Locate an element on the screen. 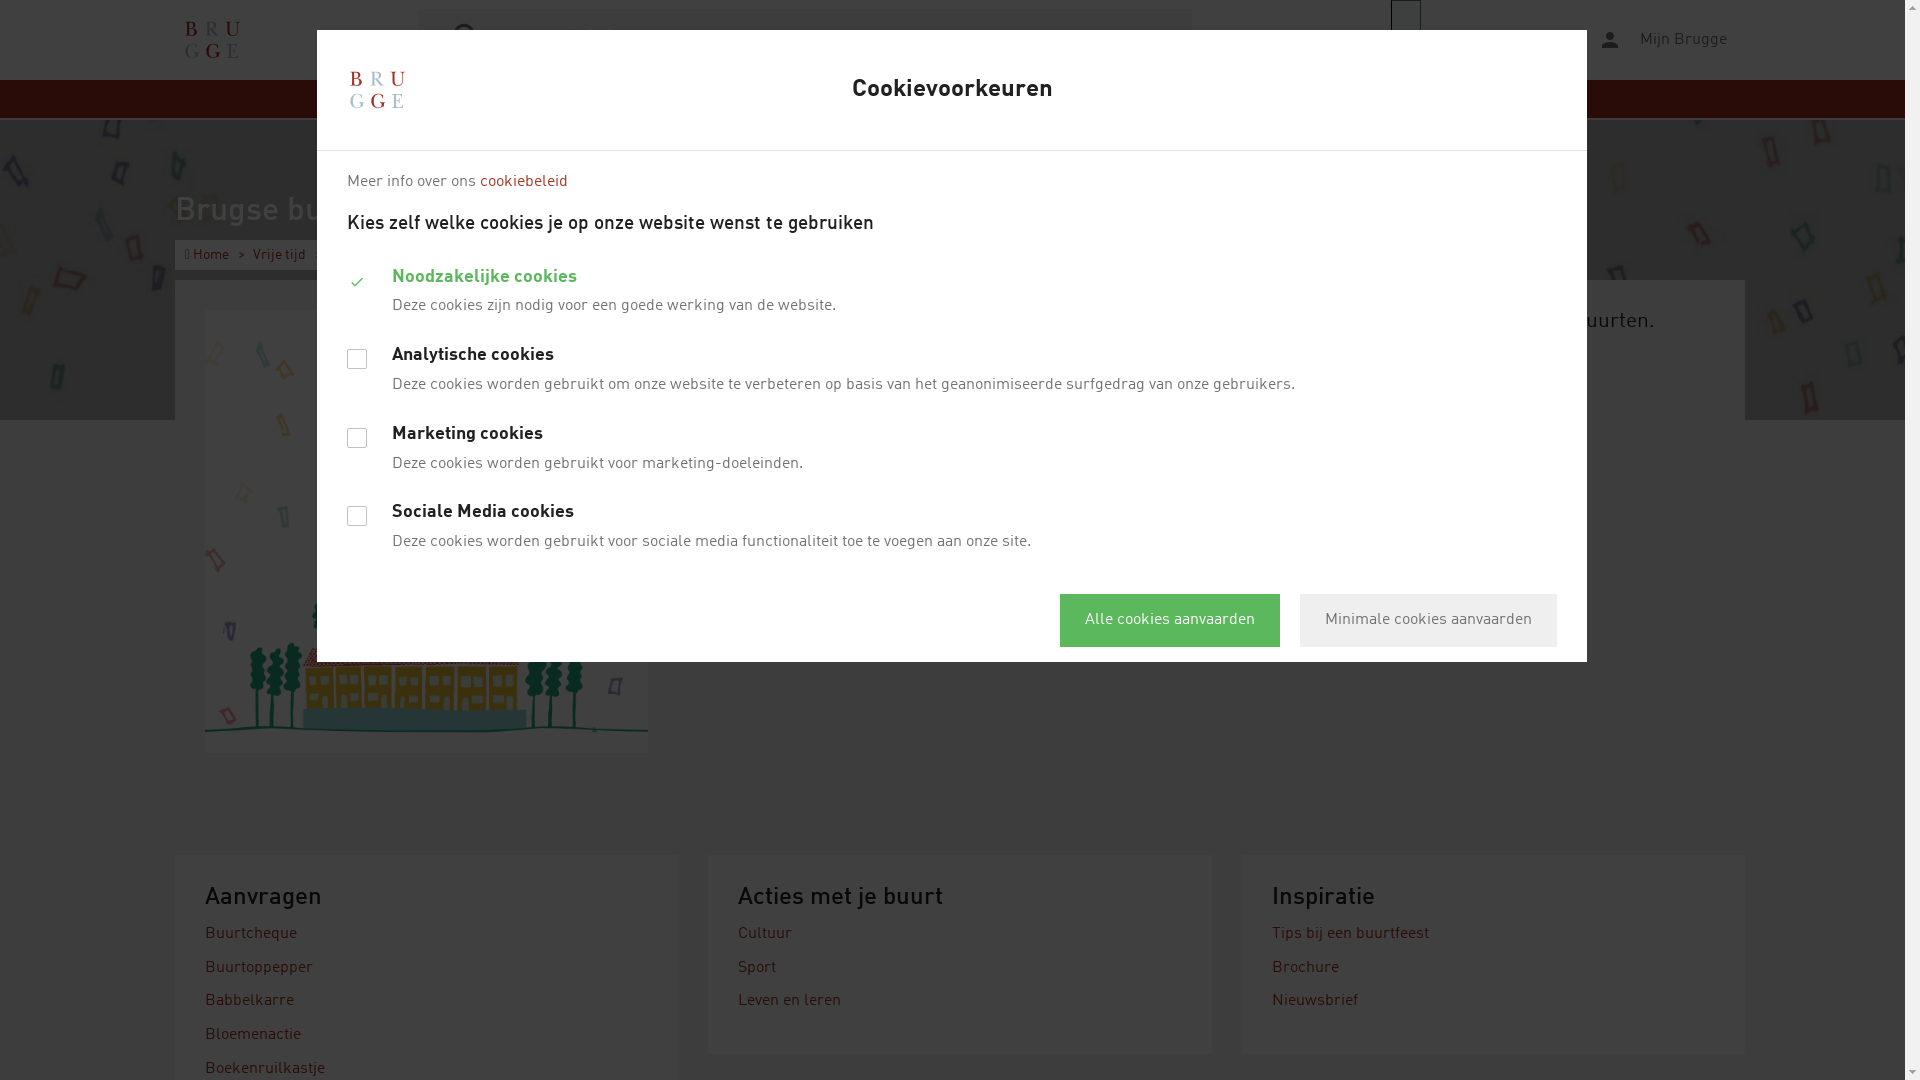 The width and height of the screenshot is (1920, 1080). Leven en leren is located at coordinates (790, 1001).